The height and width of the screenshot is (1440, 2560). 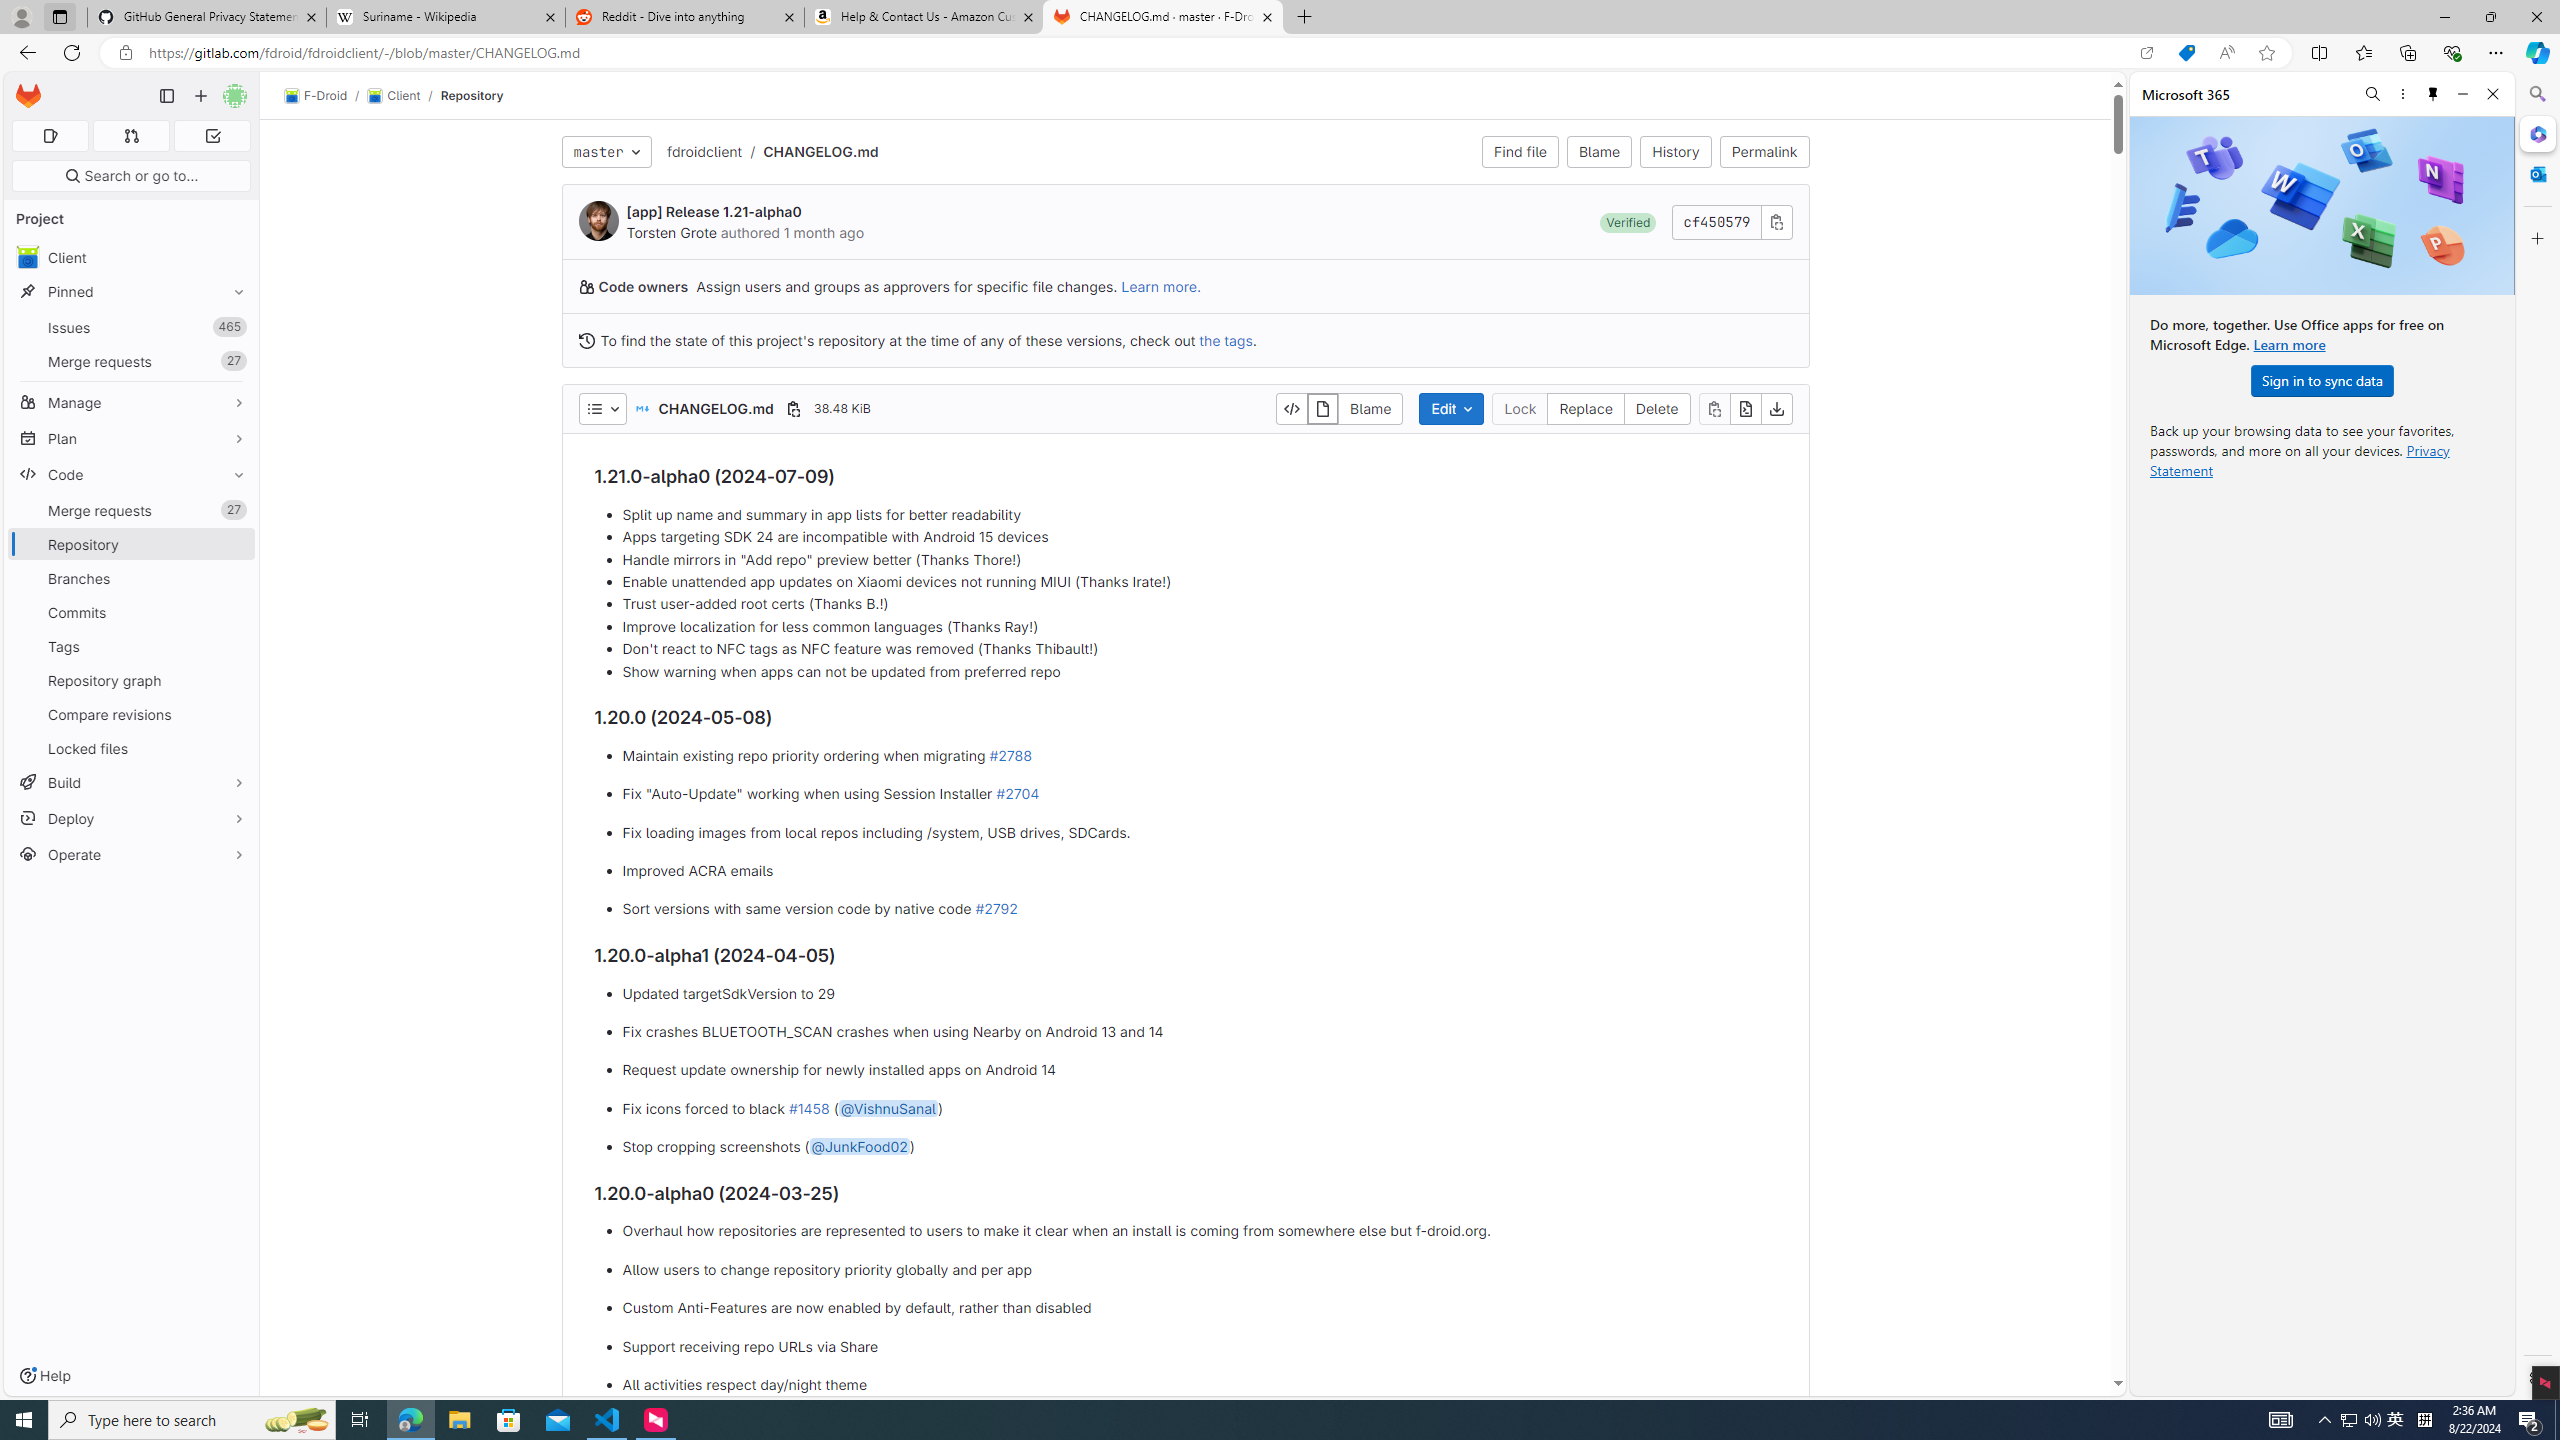 I want to click on Pin Commits, so click(x=234, y=612).